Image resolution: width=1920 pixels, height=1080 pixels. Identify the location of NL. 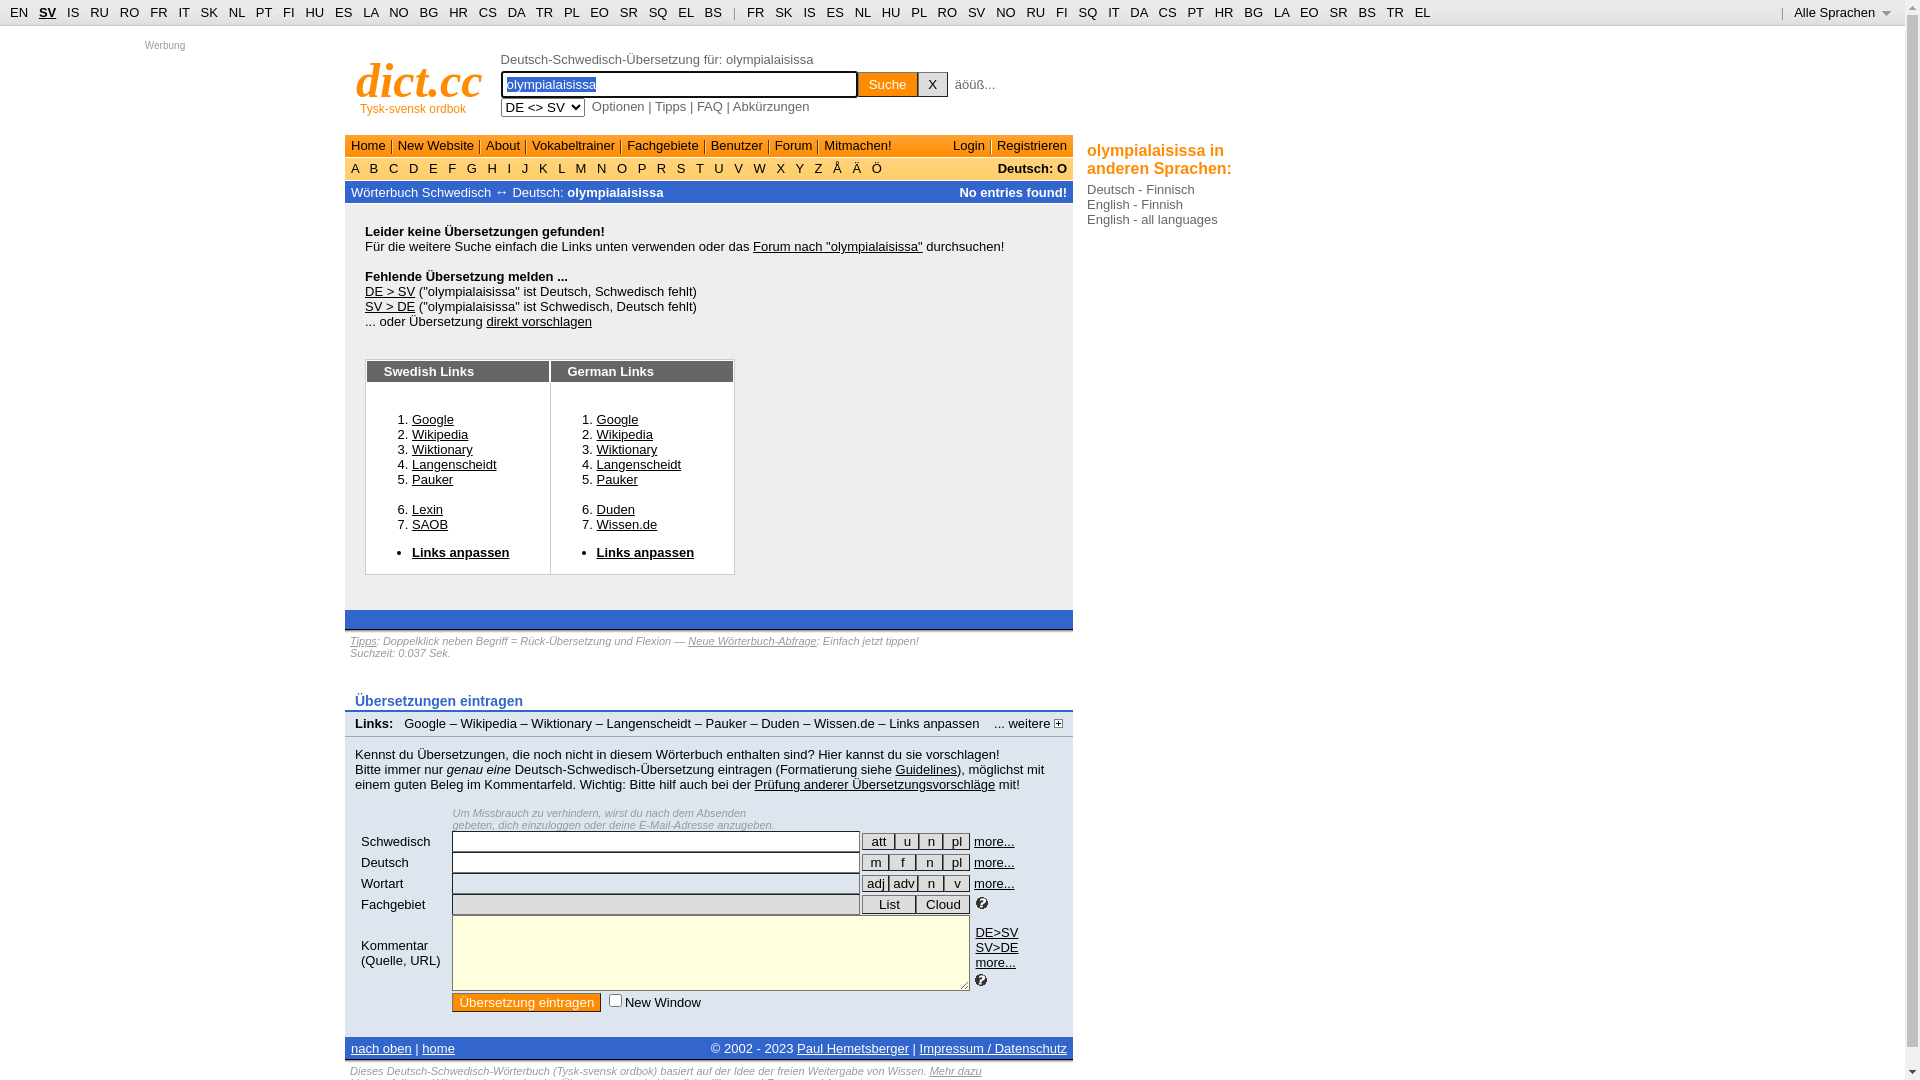
(236, 12).